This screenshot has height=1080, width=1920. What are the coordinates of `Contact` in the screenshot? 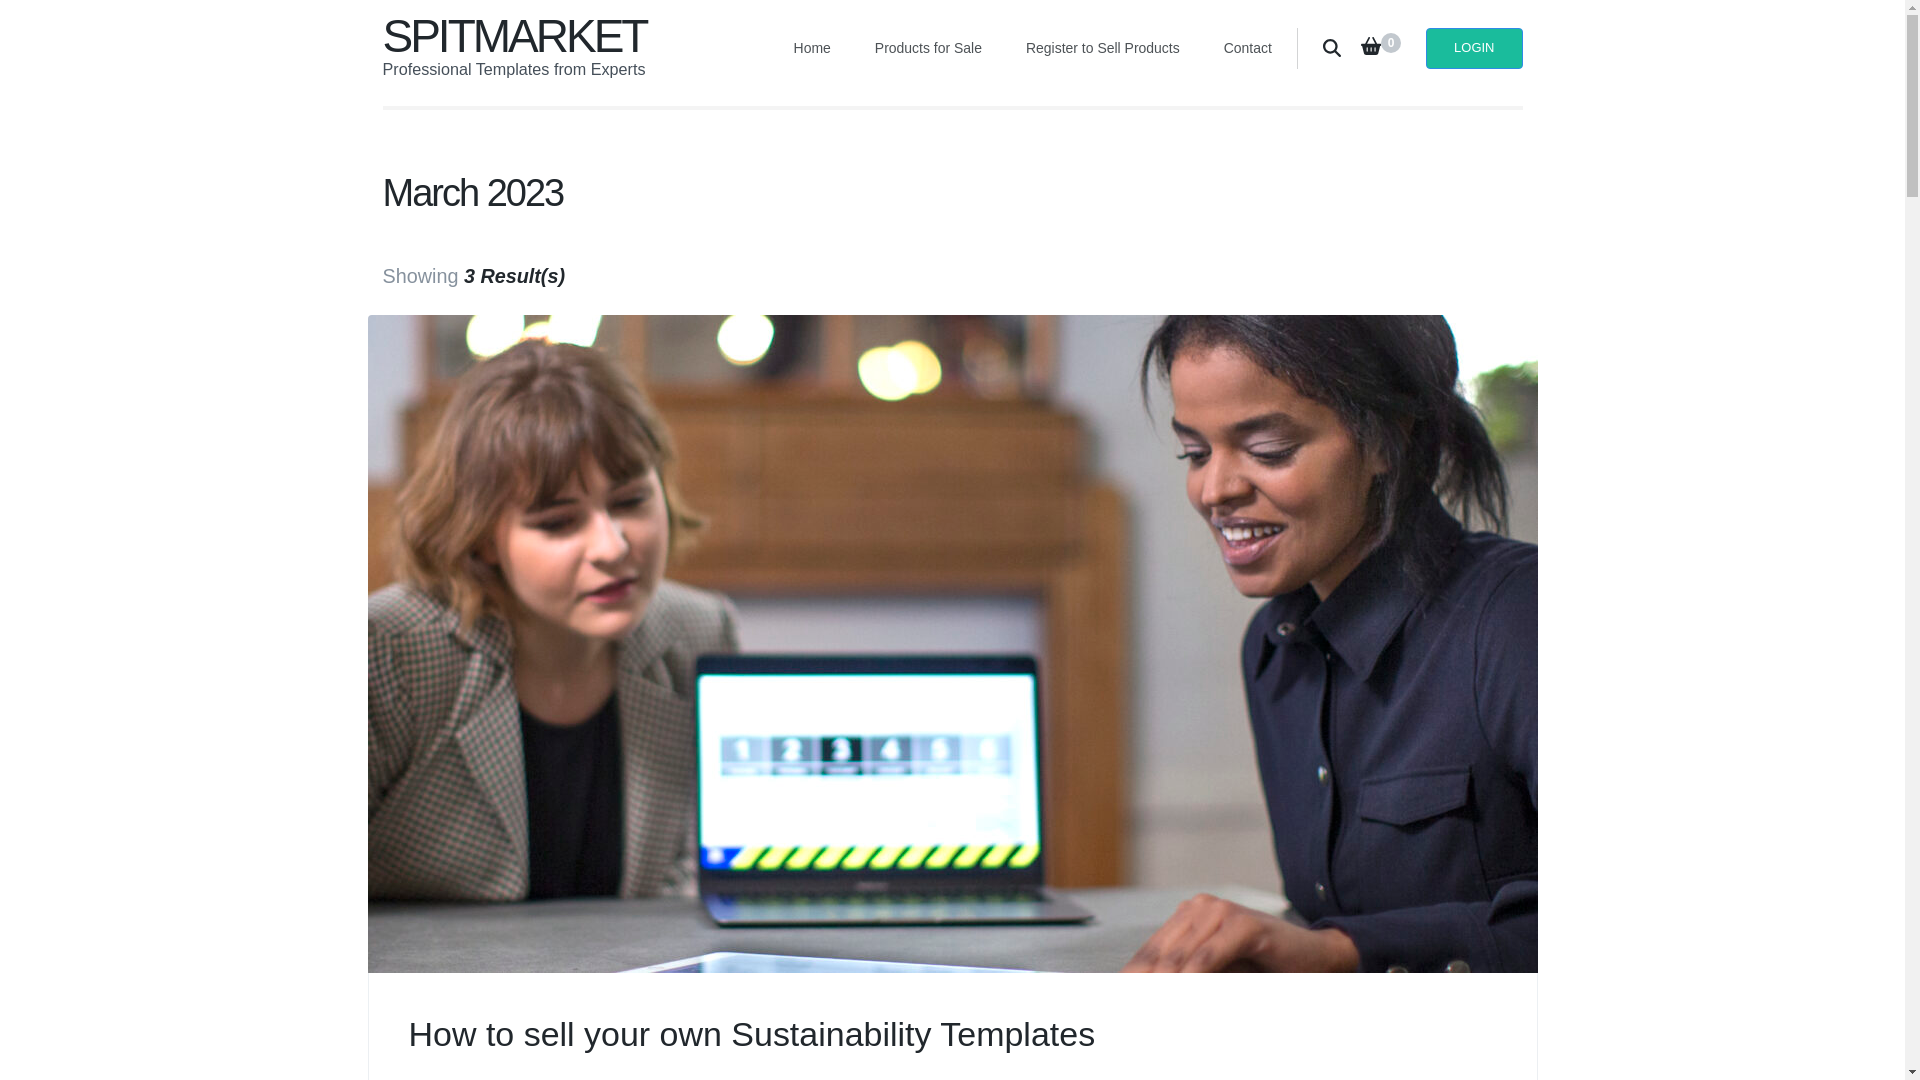 It's located at (1248, 48).